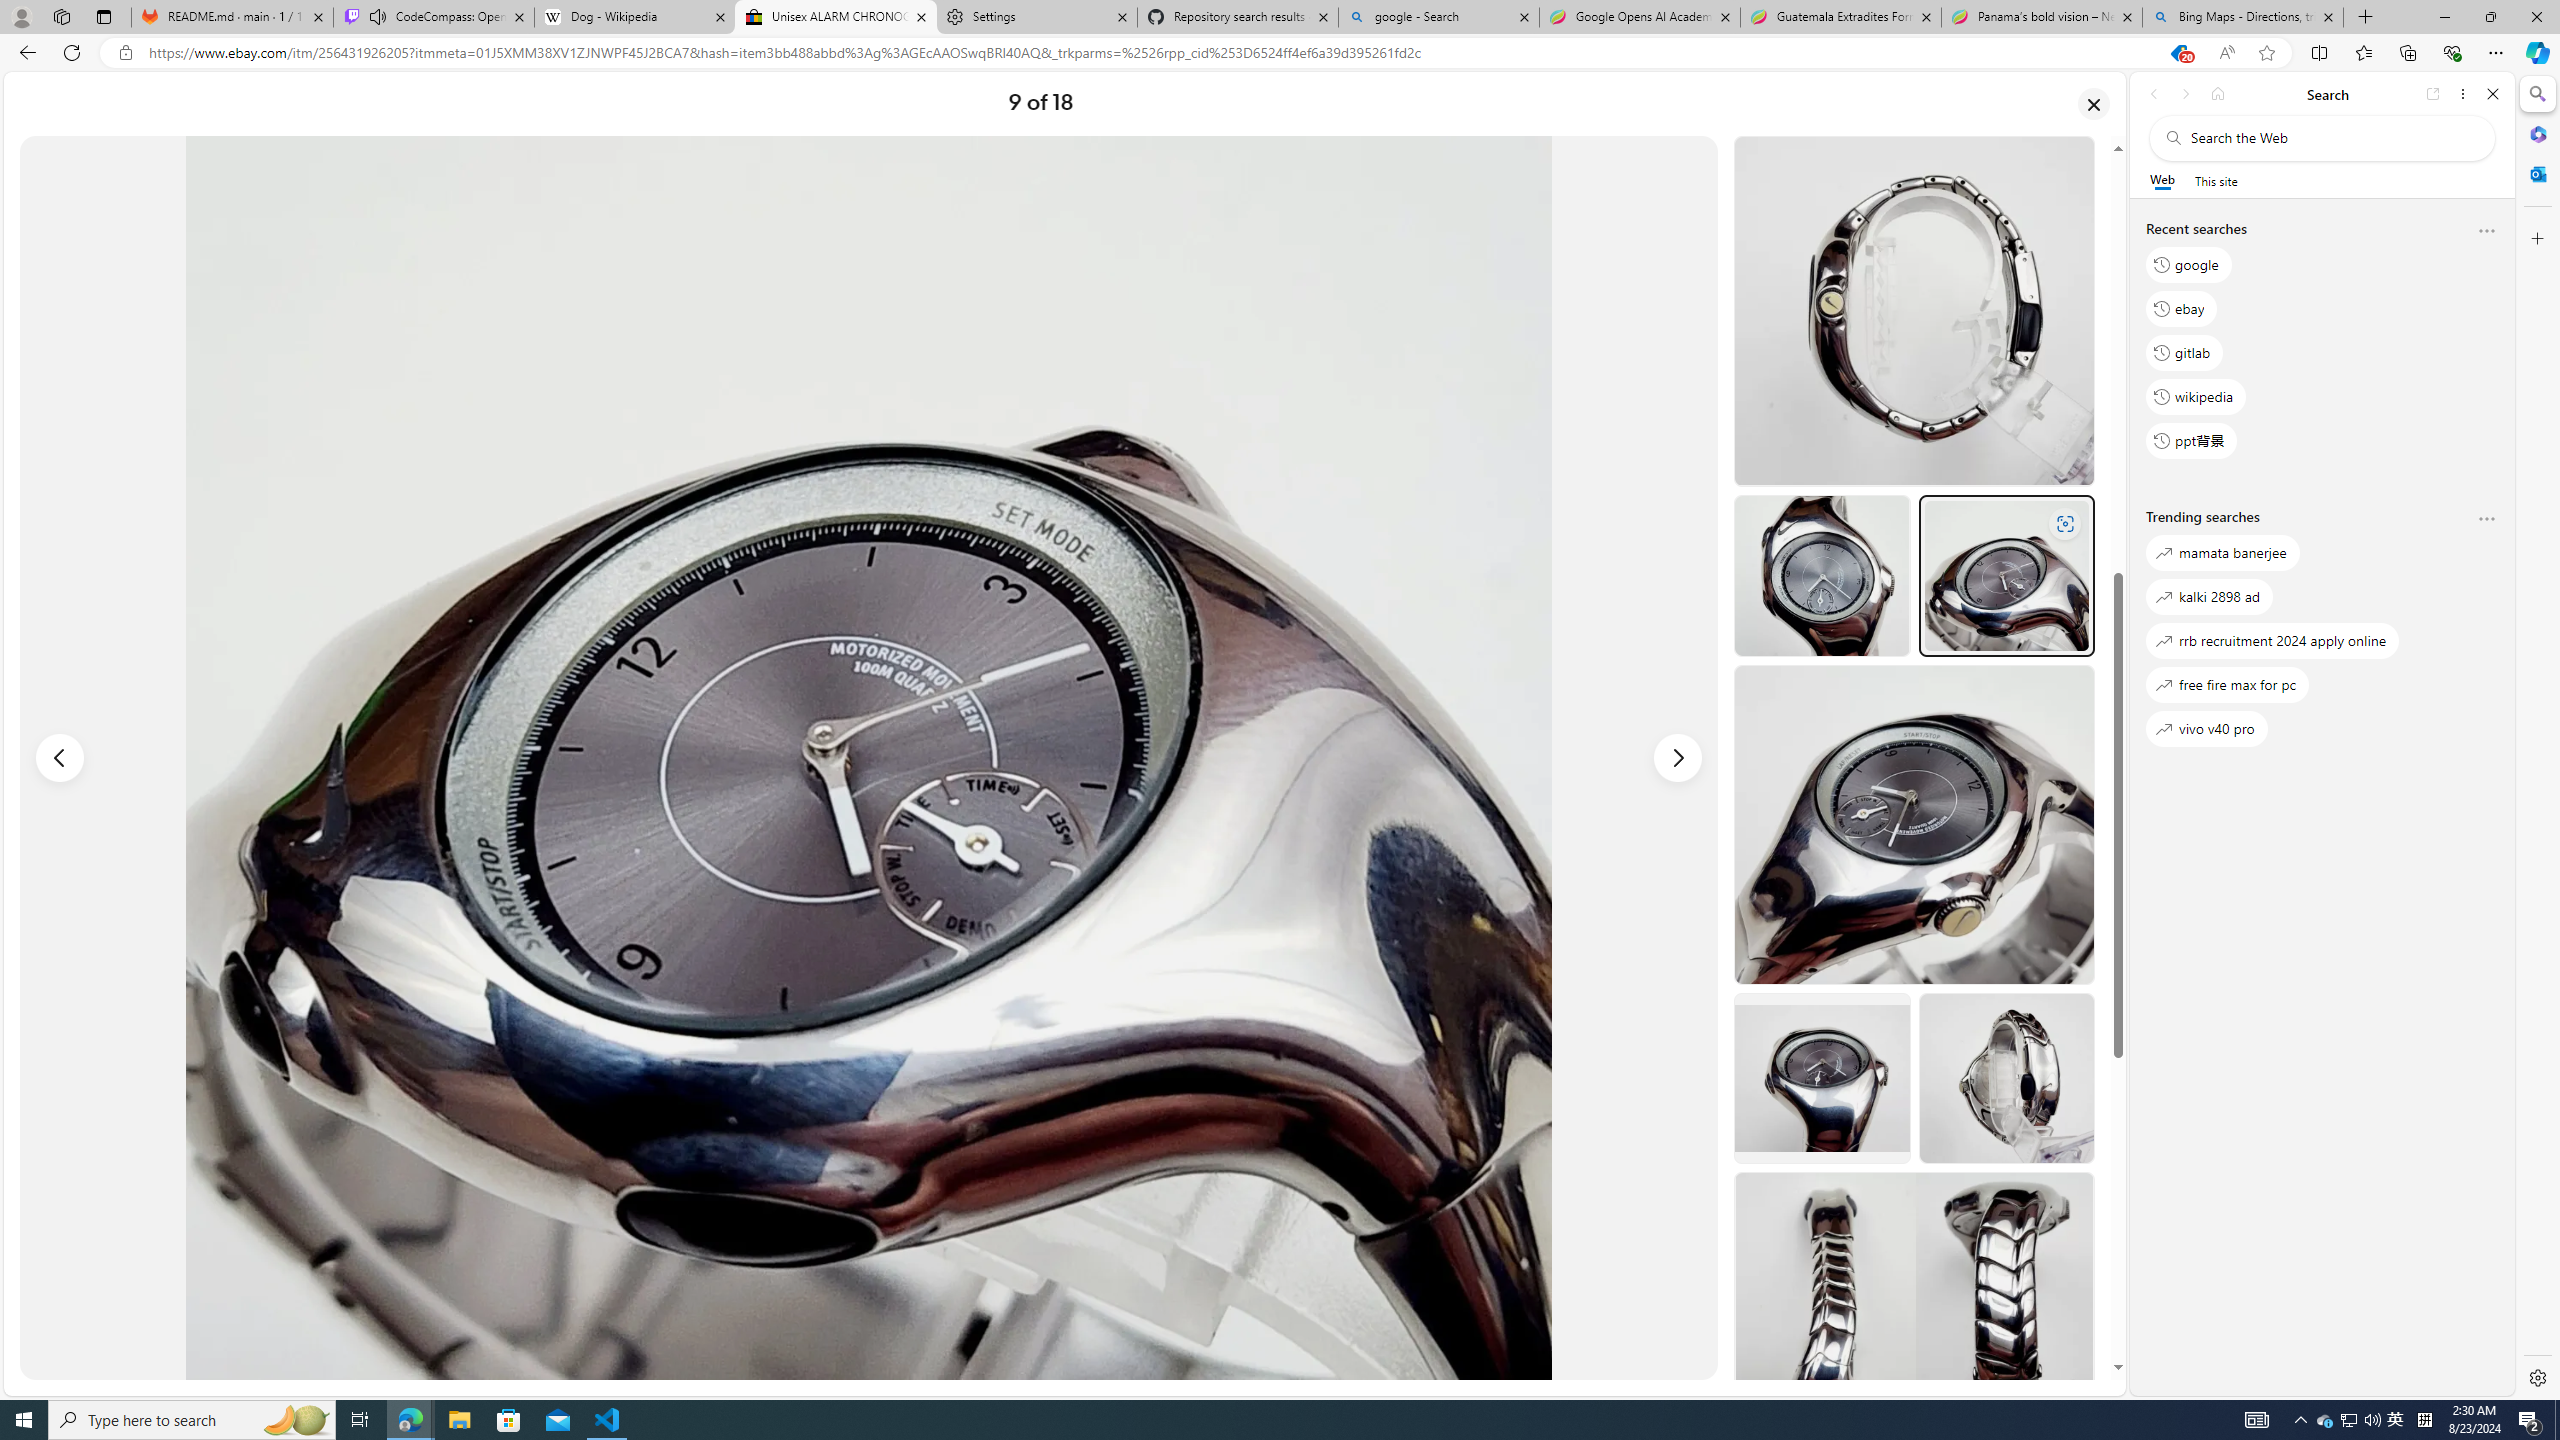 The width and height of the screenshot is (2560, 1440). I want to click on Google Opens AI Academy for Startups - Nearshore Americas, so click(1639, 17).